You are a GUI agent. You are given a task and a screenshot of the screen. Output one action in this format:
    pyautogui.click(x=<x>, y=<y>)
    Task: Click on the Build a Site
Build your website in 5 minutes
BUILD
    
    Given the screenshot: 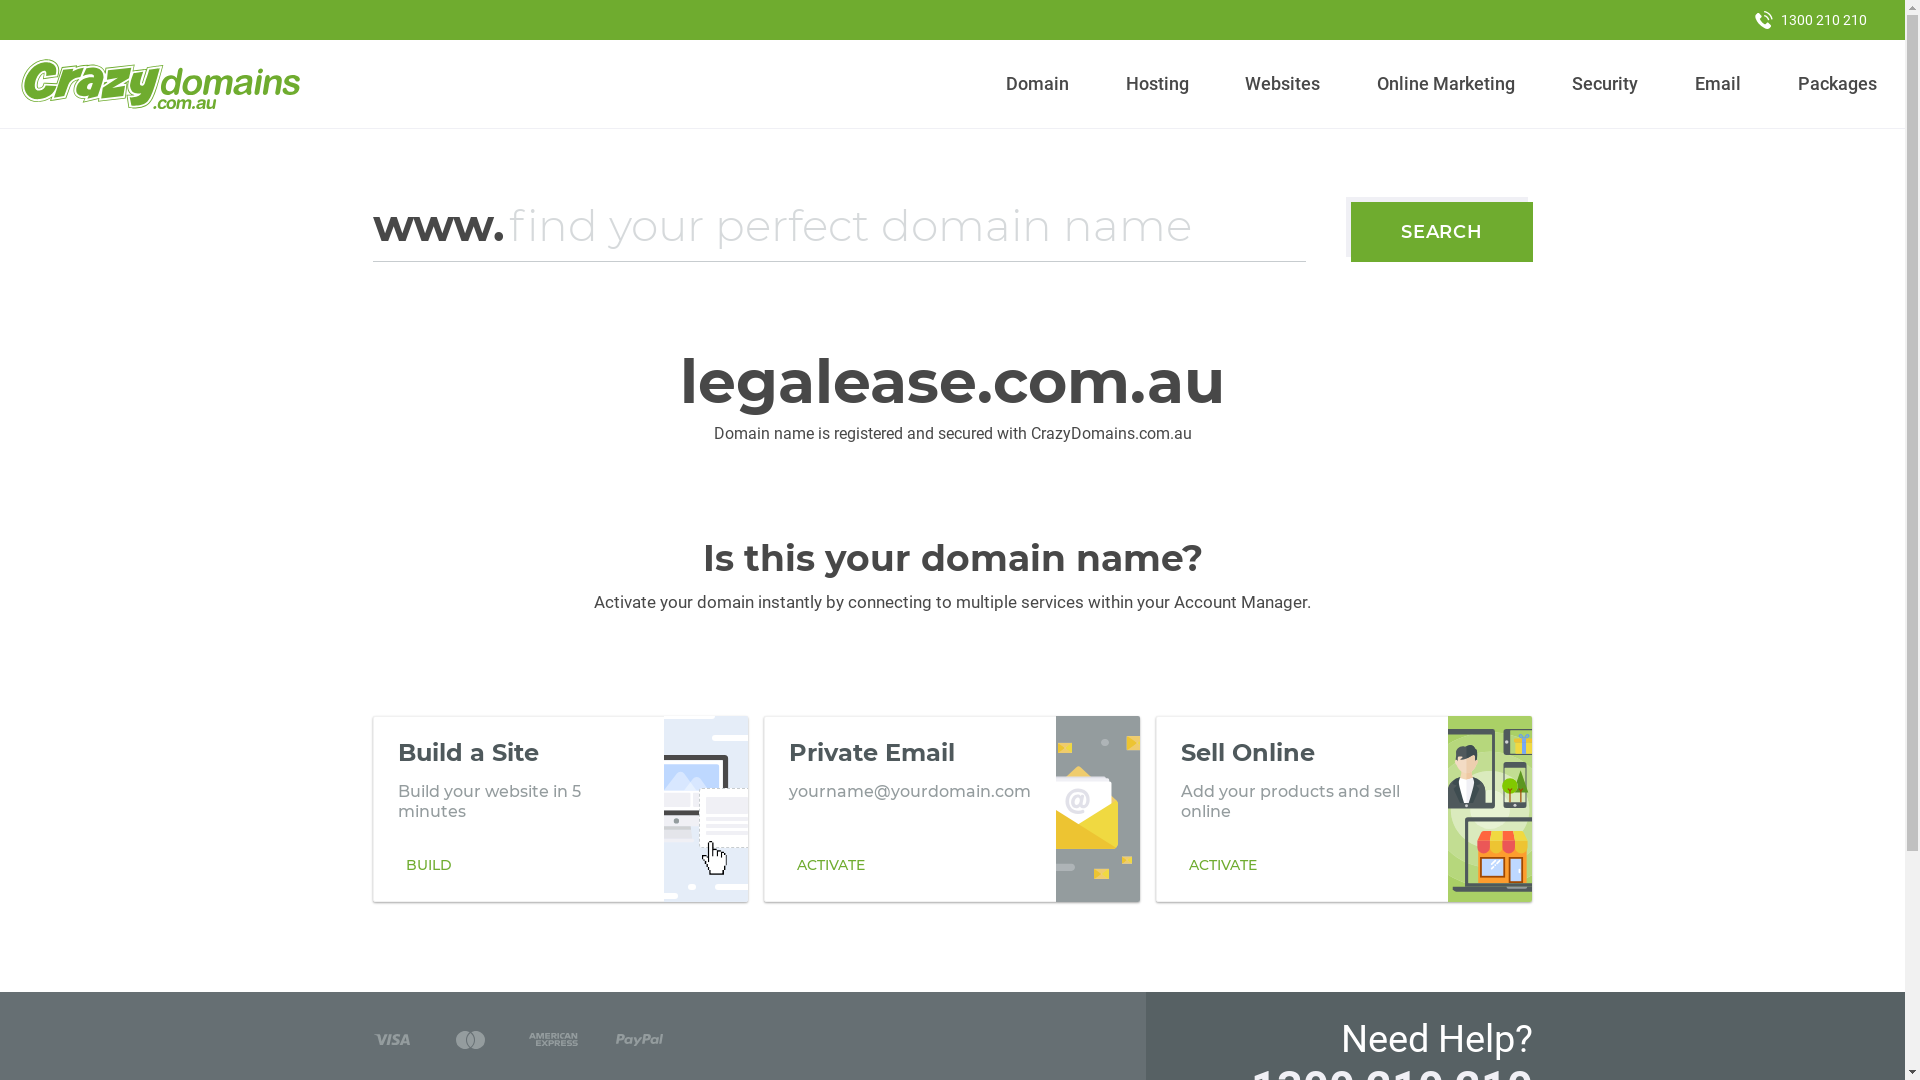 What is the action you would take?
    pyautogui.click(x=560, y=809)
    